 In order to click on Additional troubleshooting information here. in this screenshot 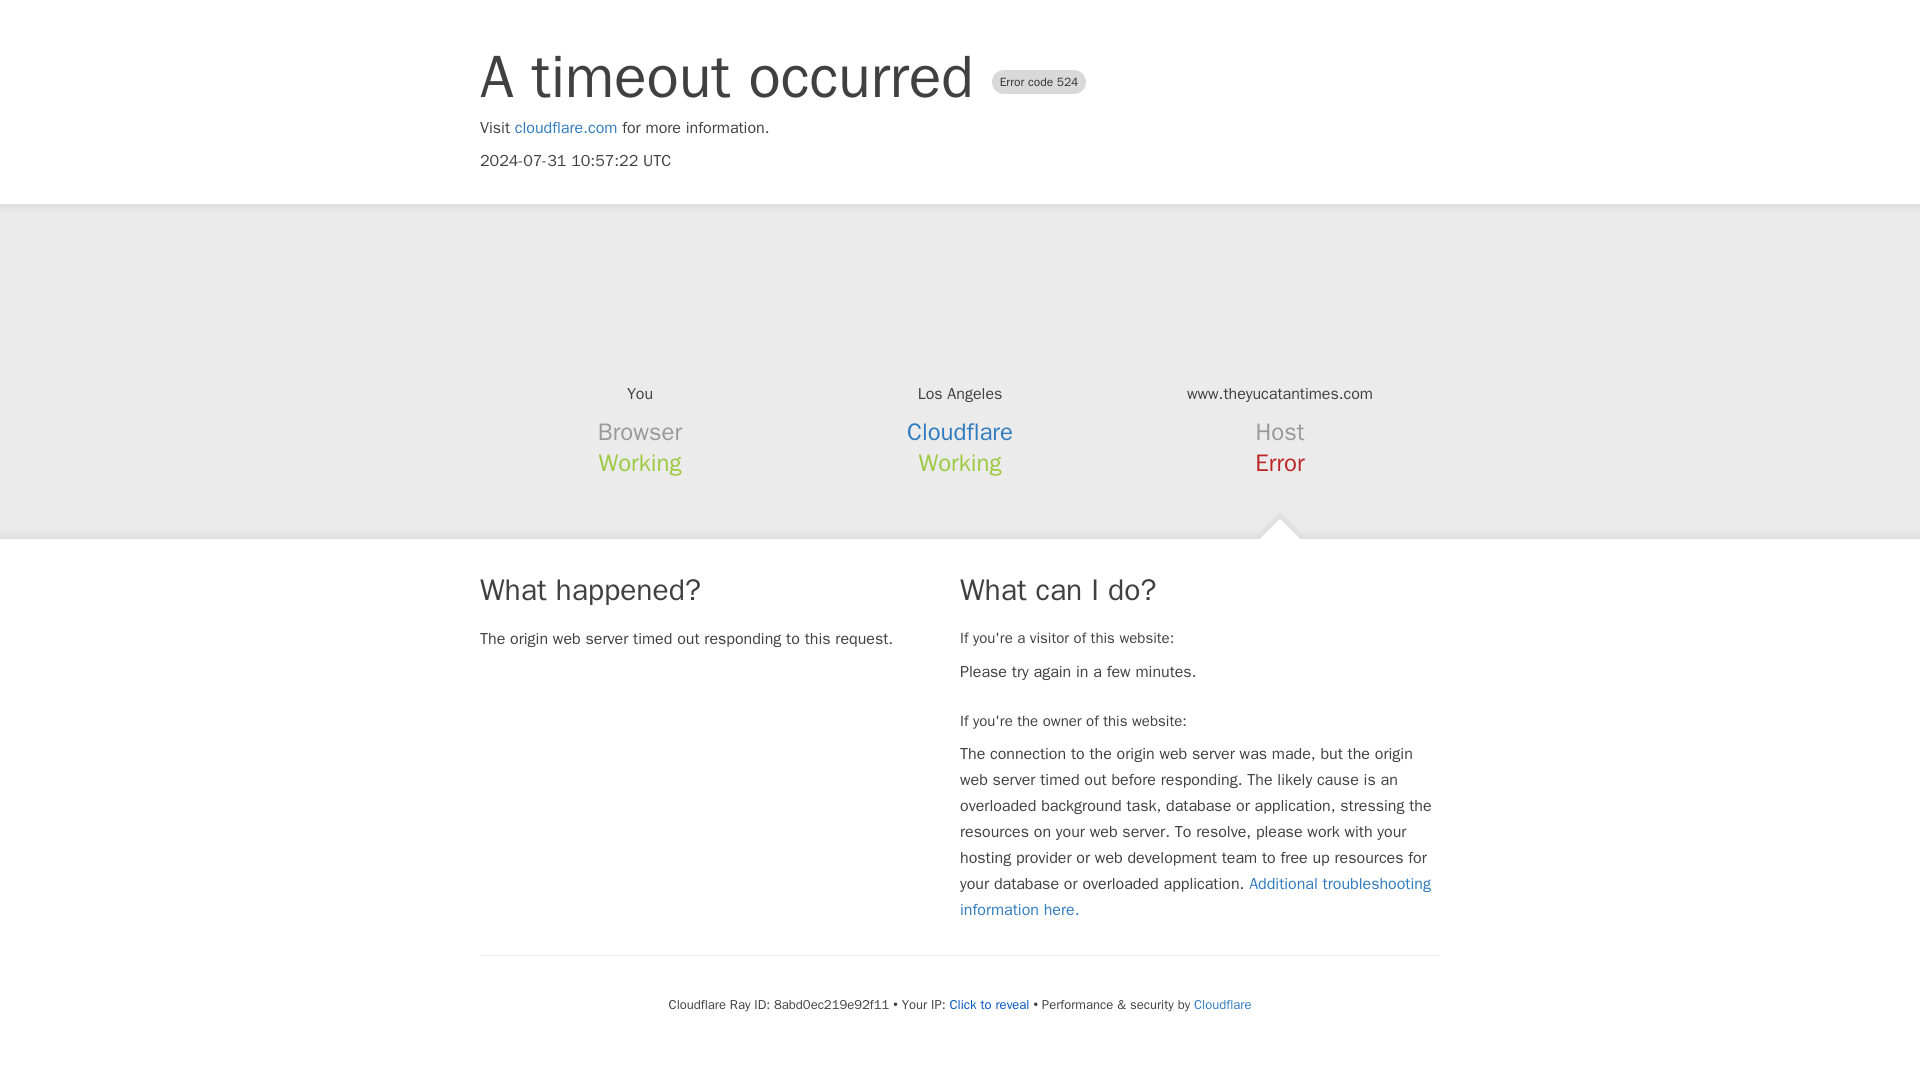, I will do `click(1195, 896)`.